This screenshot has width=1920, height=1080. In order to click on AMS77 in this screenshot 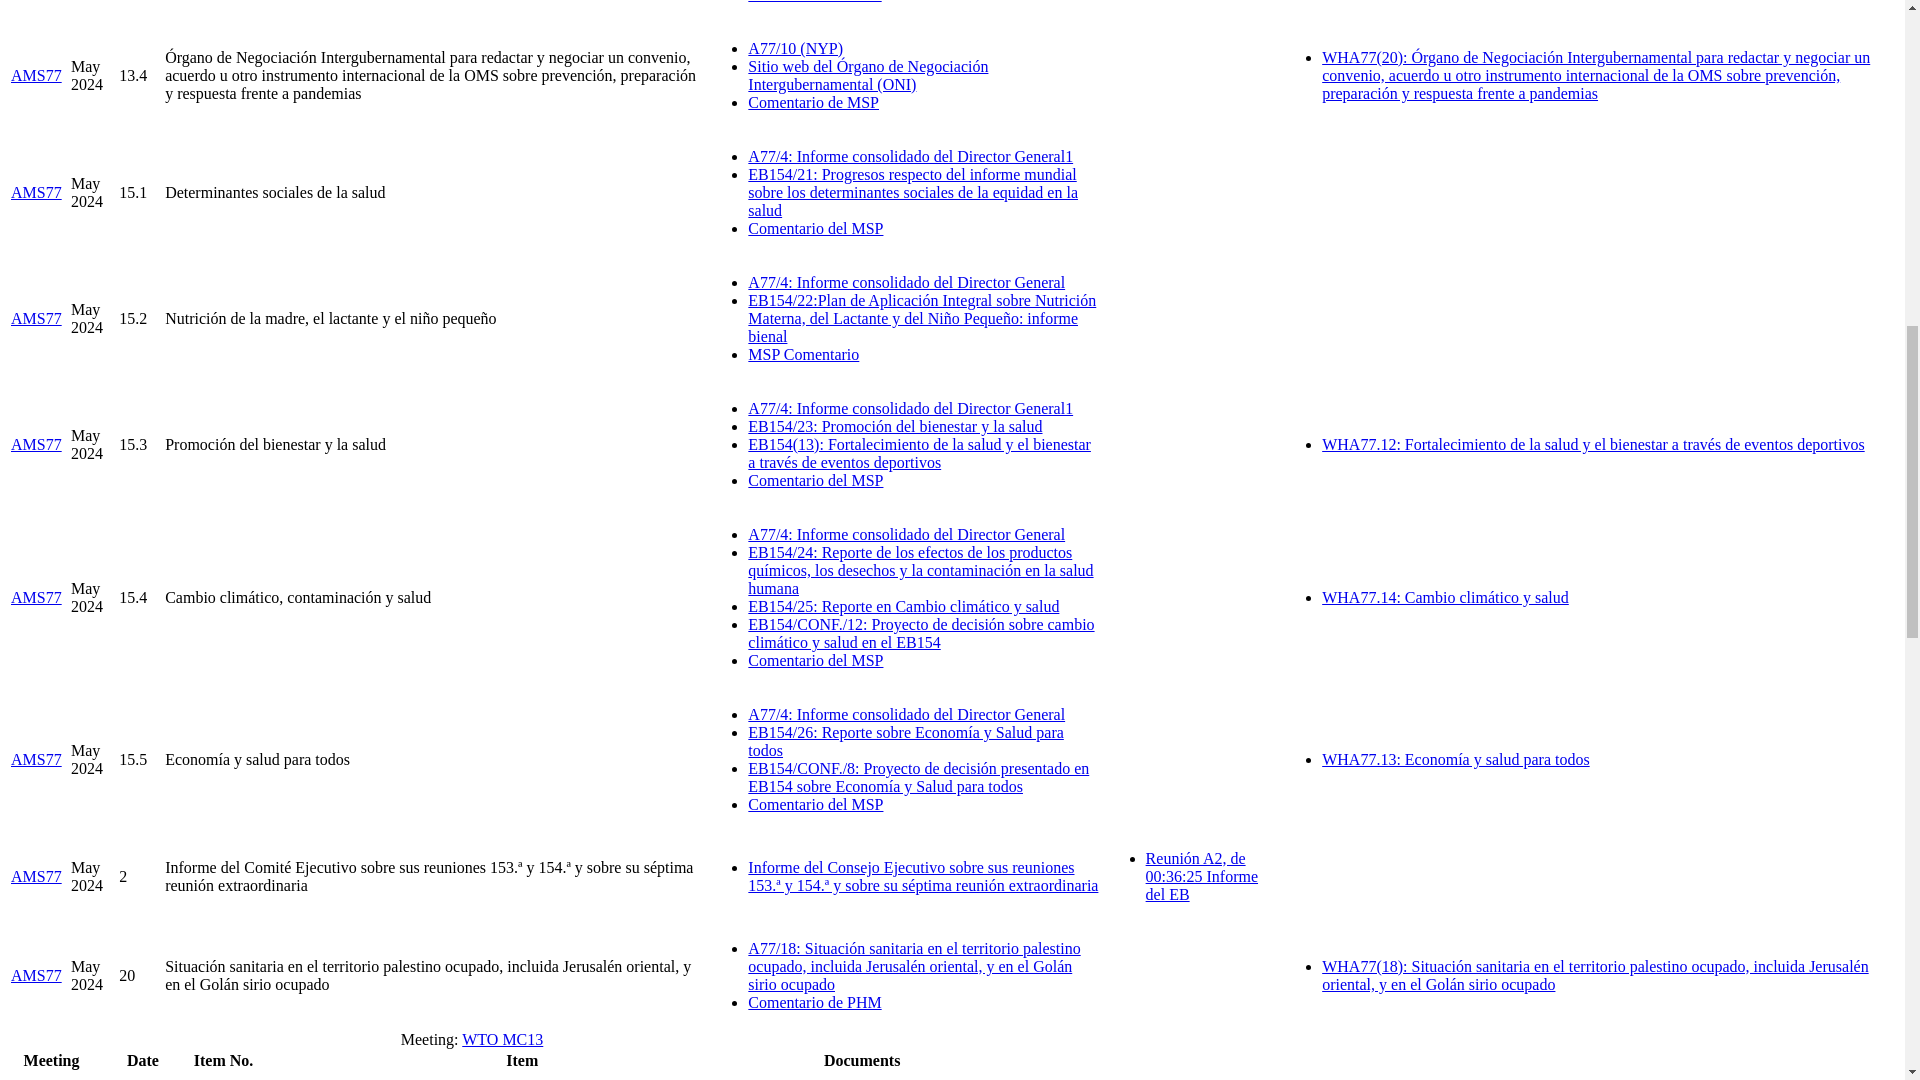, I will do `click(36, 192)`.